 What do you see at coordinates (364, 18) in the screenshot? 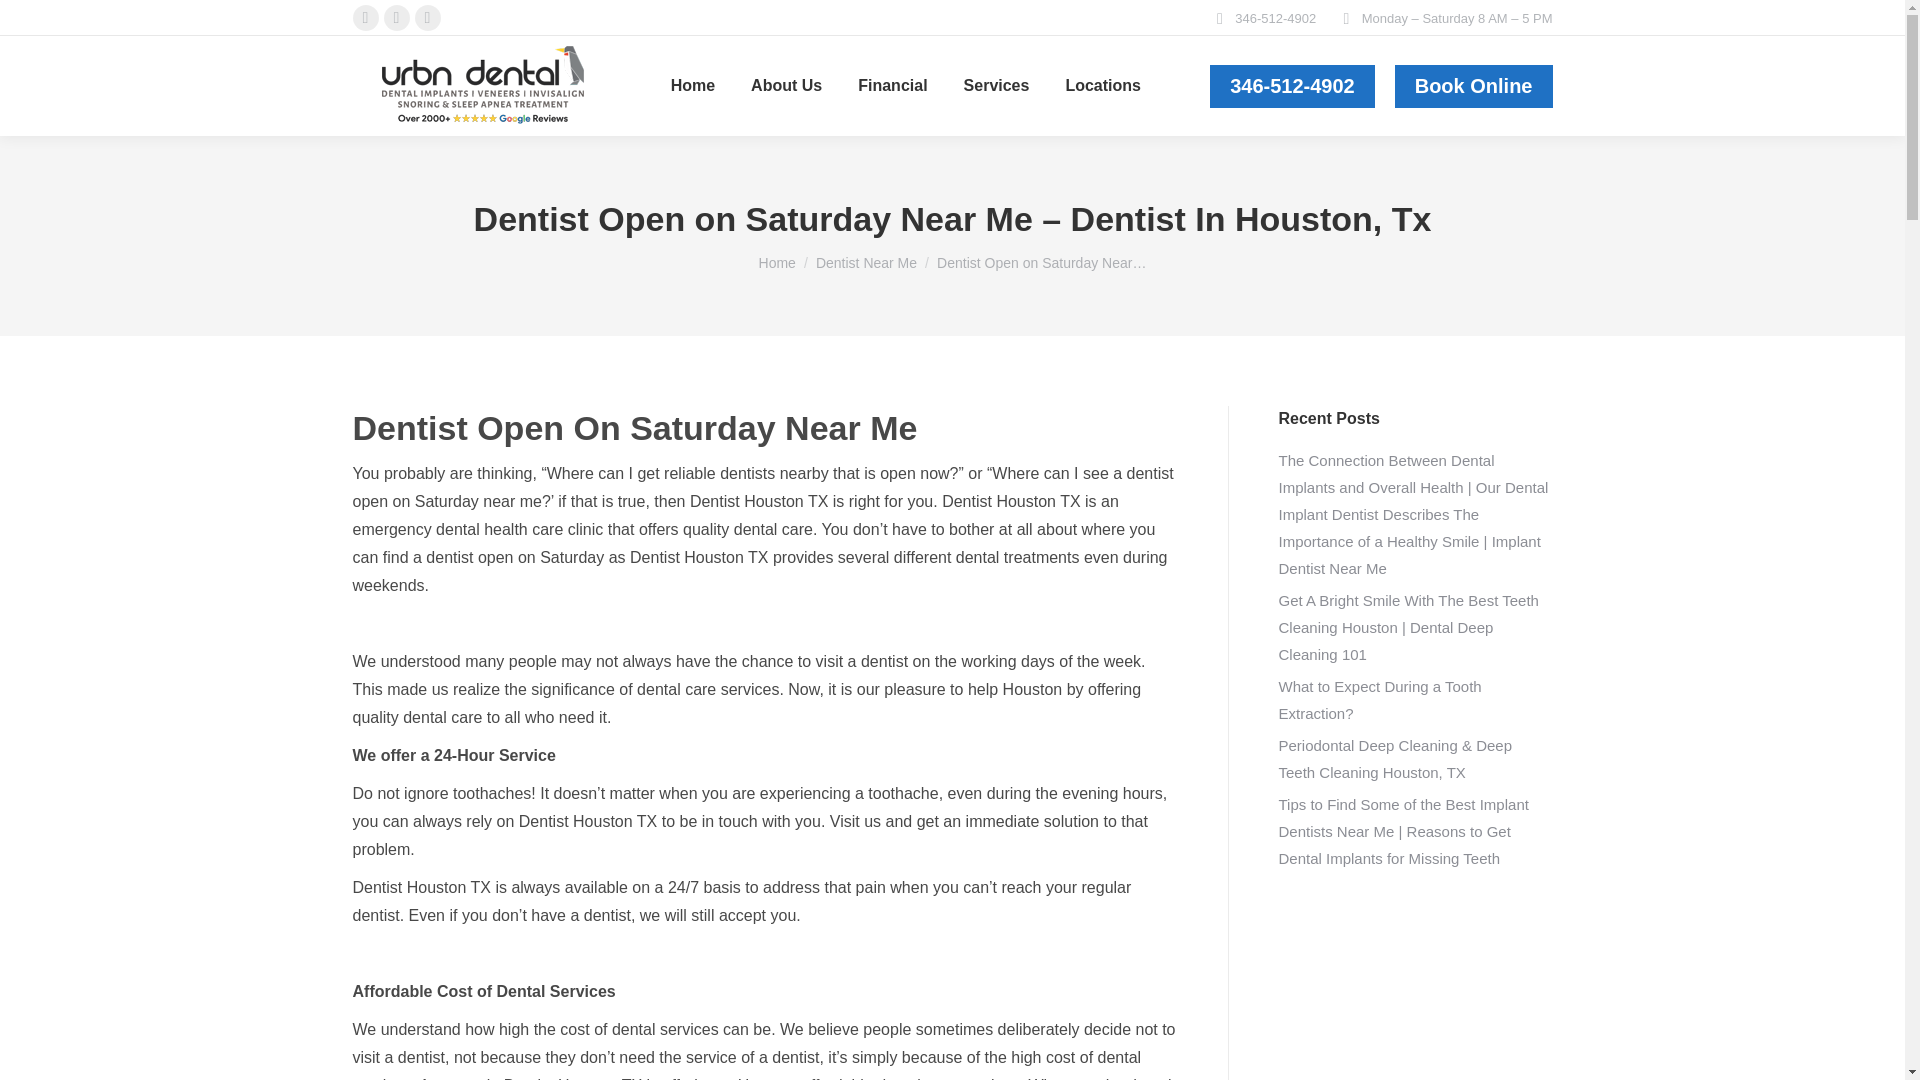
I see `Facebook page opens in new window` at bounding box center [364, 18].